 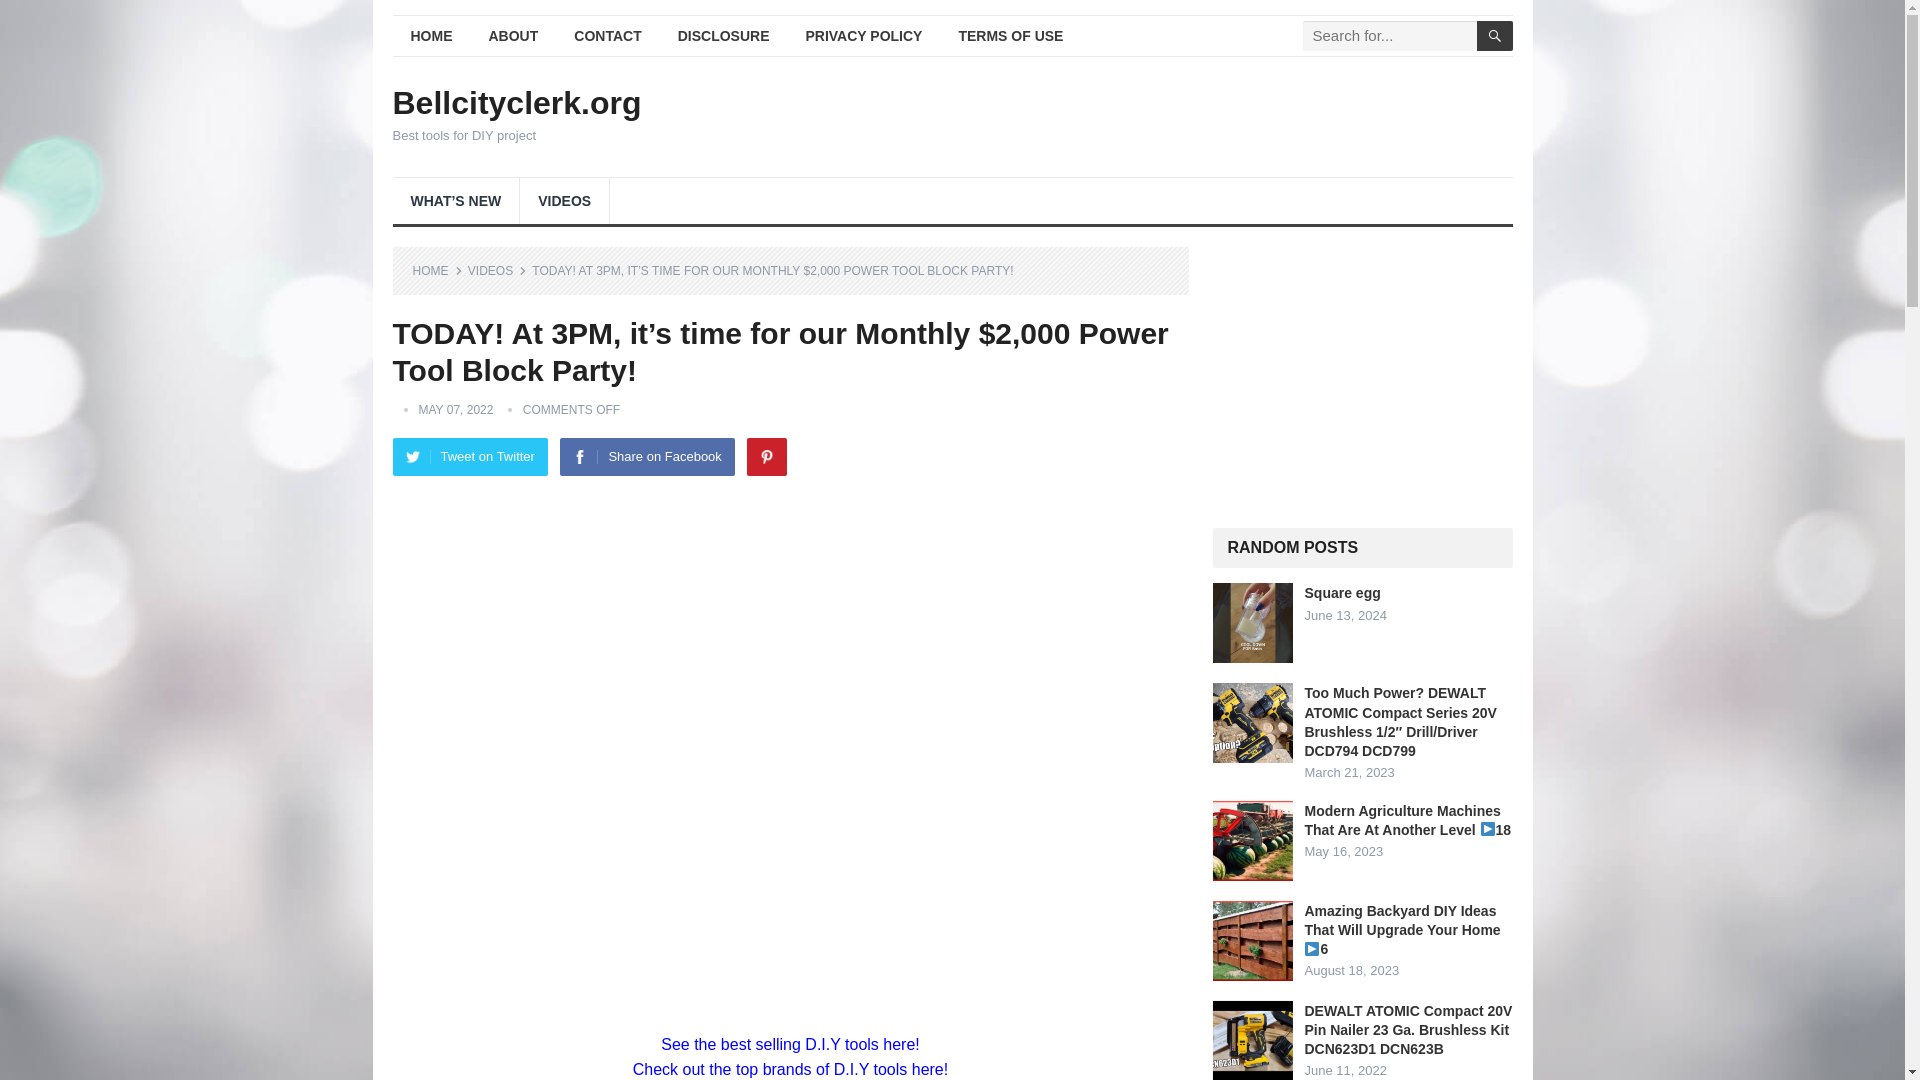 I want to click on TERMS OF USE, so click(x=1010, y=36).